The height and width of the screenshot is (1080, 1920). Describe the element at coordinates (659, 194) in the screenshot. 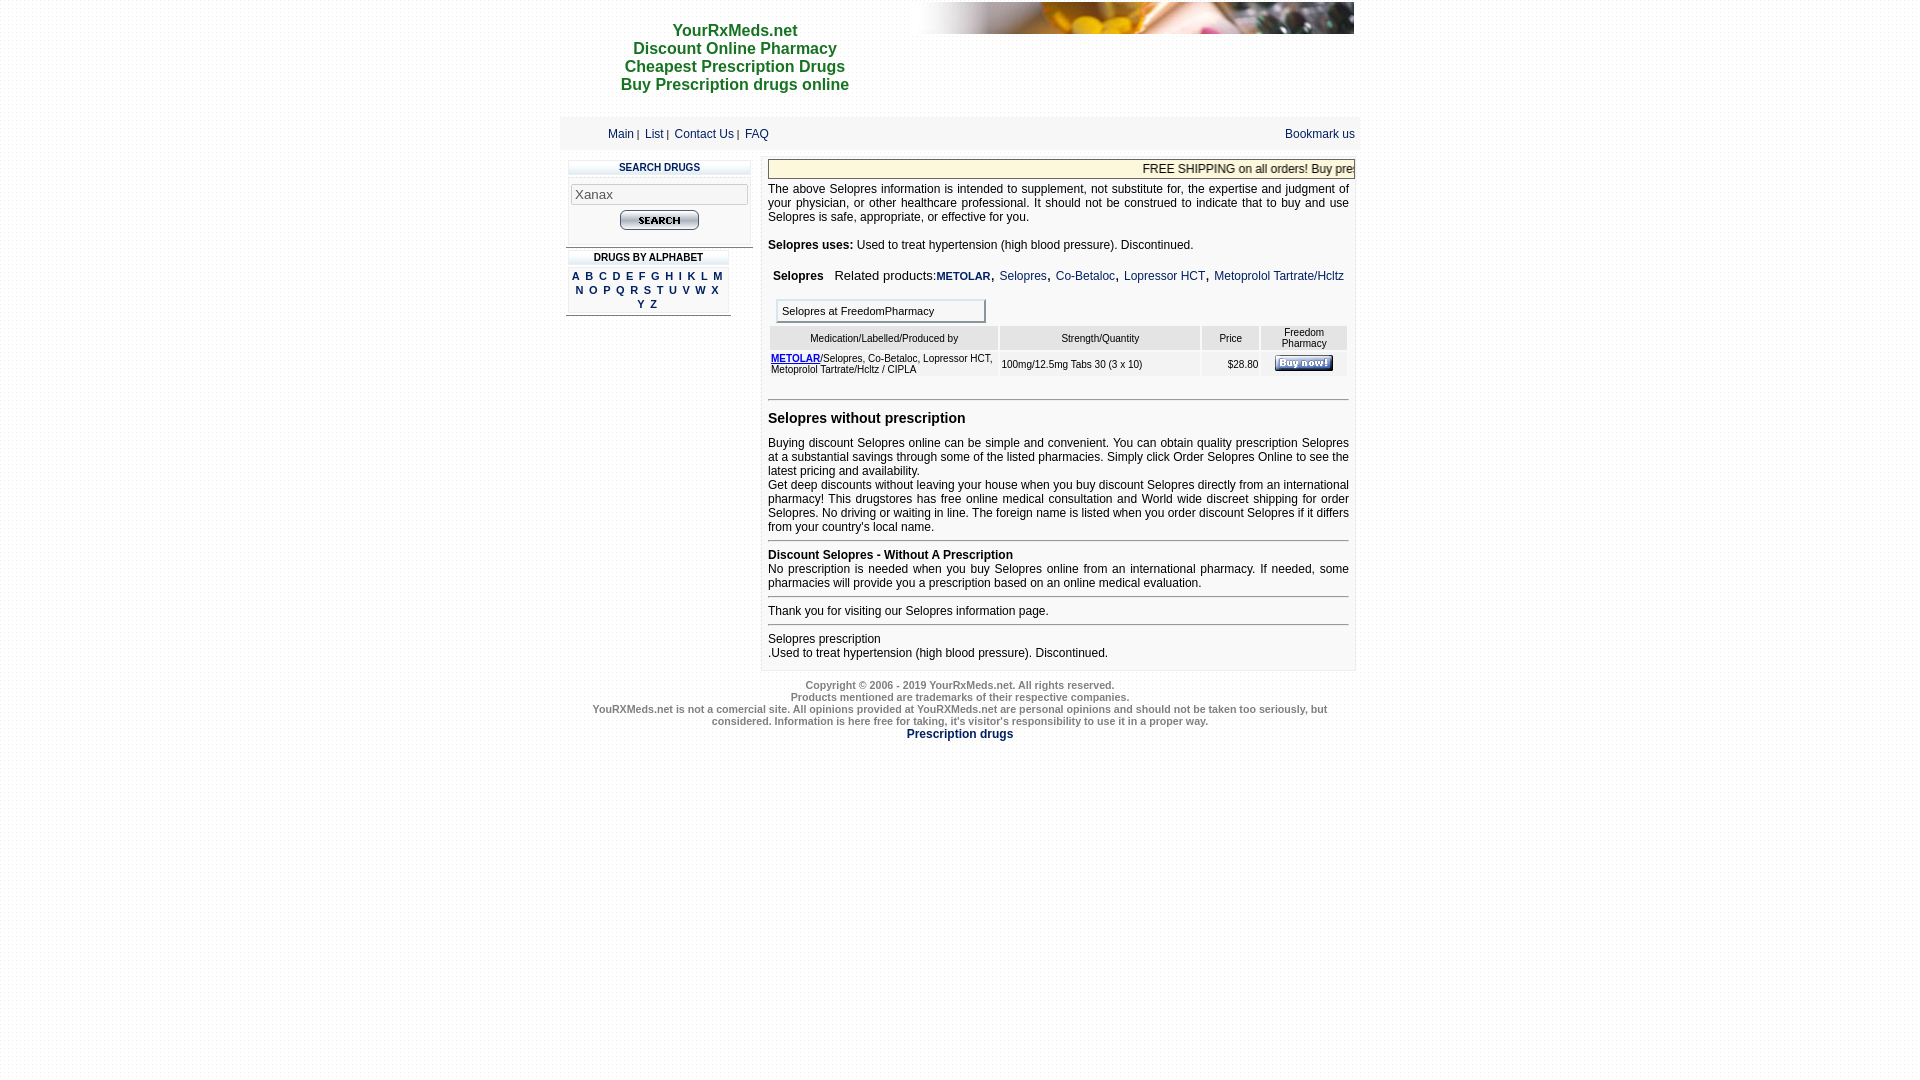

I see `Xanax` at that location.